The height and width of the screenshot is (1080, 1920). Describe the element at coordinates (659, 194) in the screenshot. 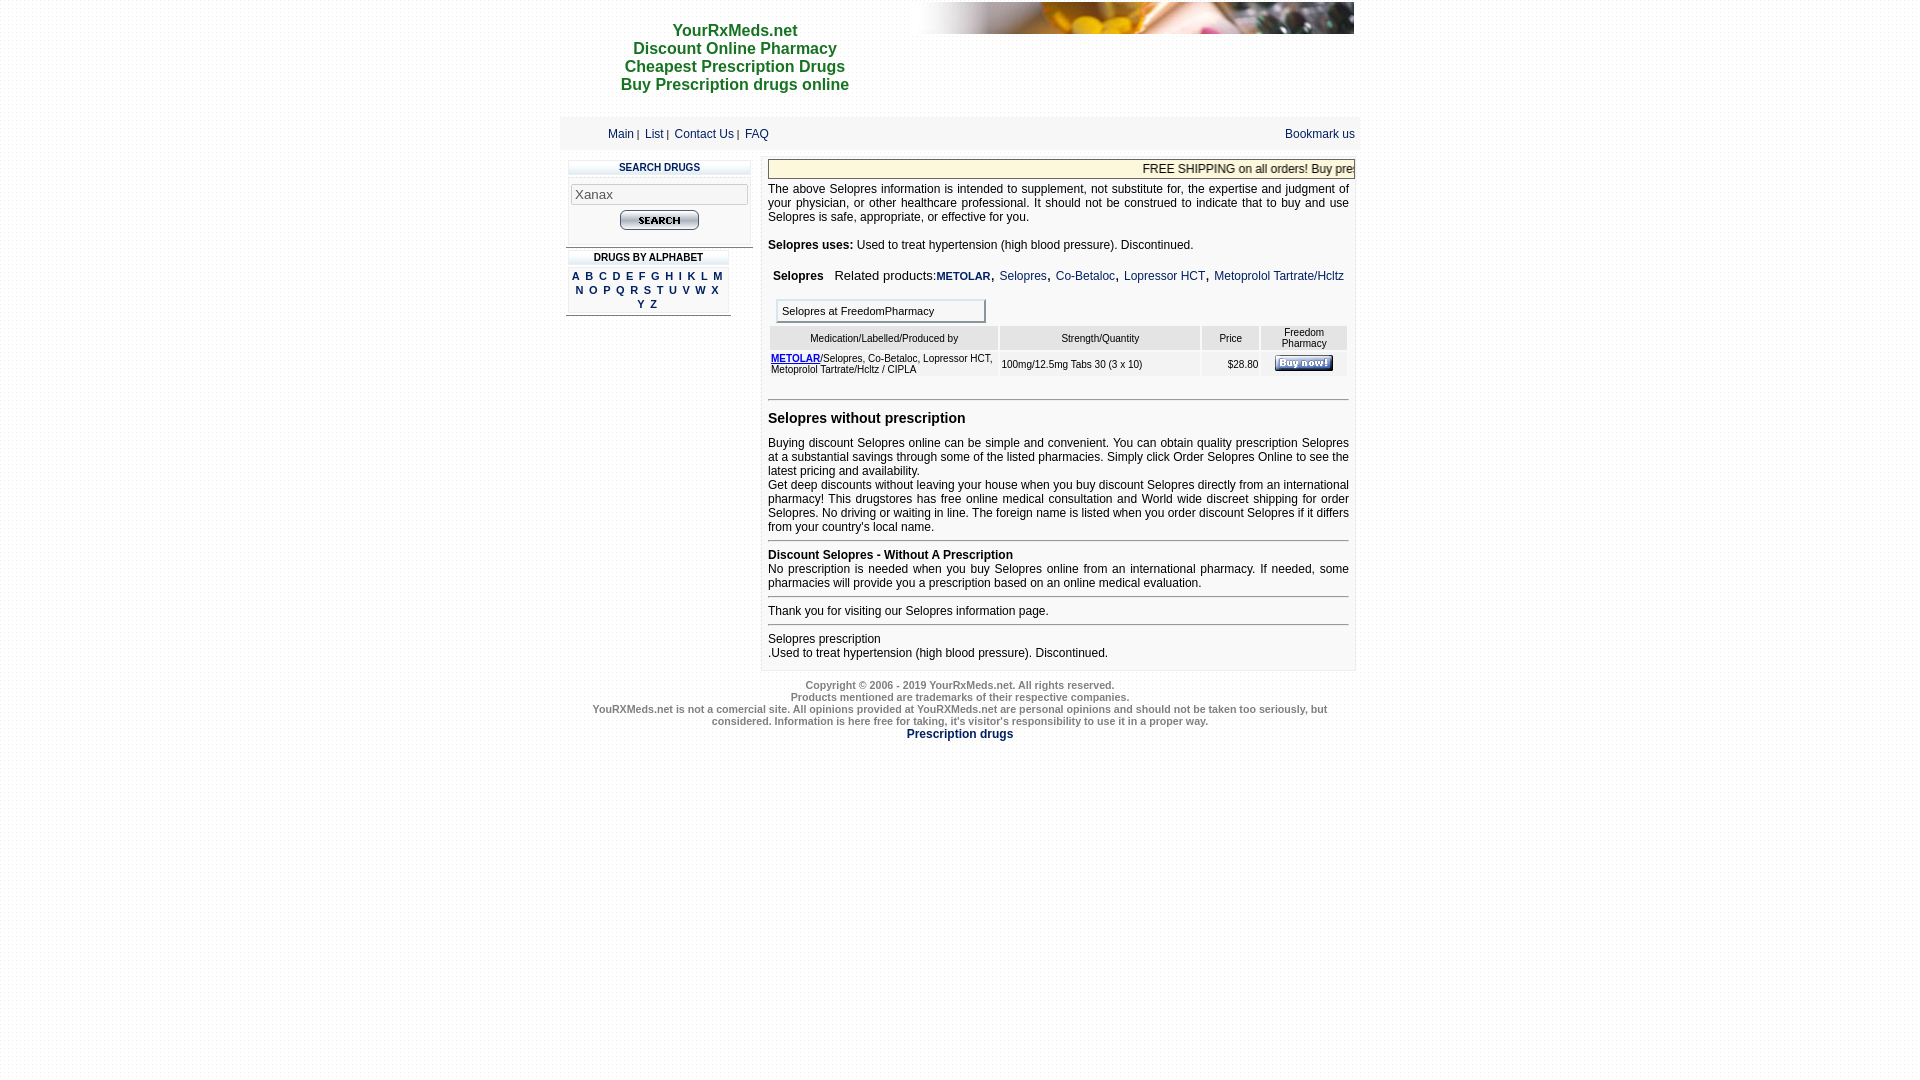

I see `Xanax` at that location.